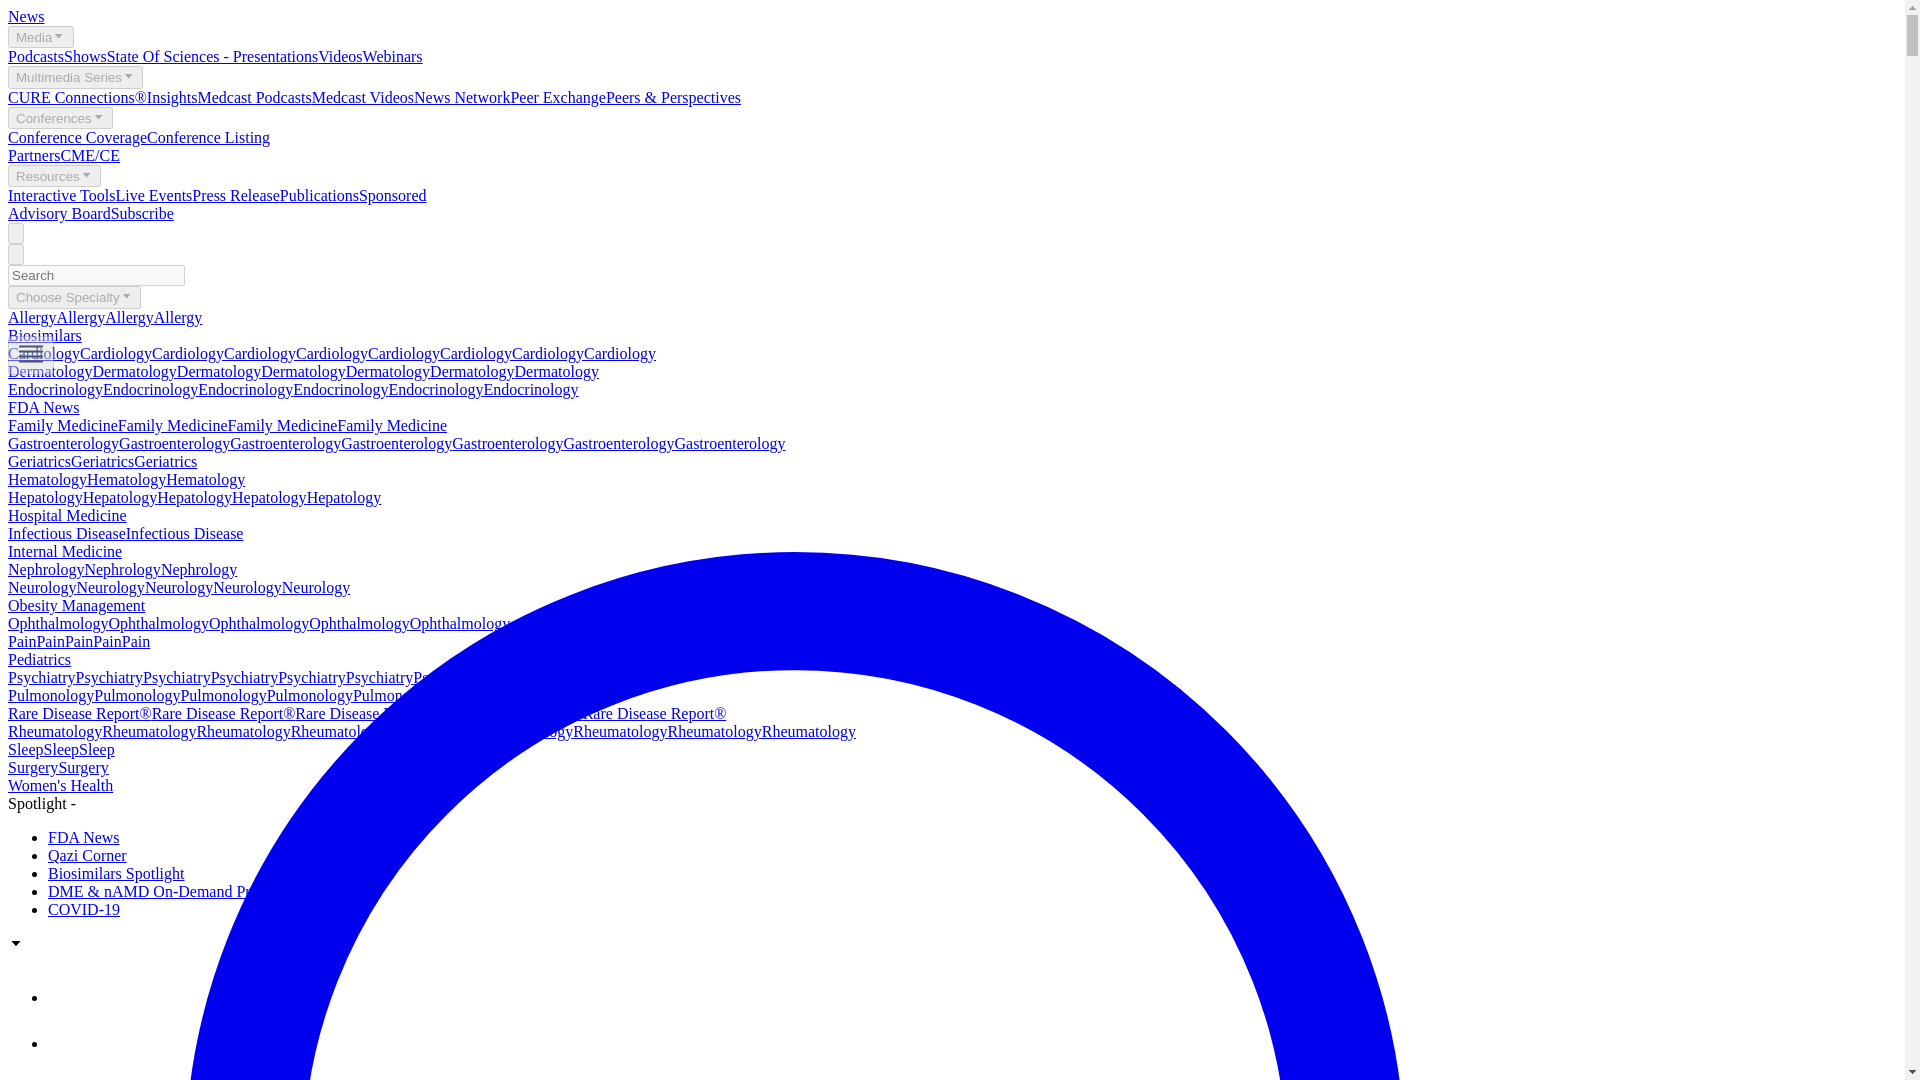 The height and width of the screenshot is (1080, 1920). Describe the element at coordinates (178, 317) in the screenshot. I see `Allergy` at that location.